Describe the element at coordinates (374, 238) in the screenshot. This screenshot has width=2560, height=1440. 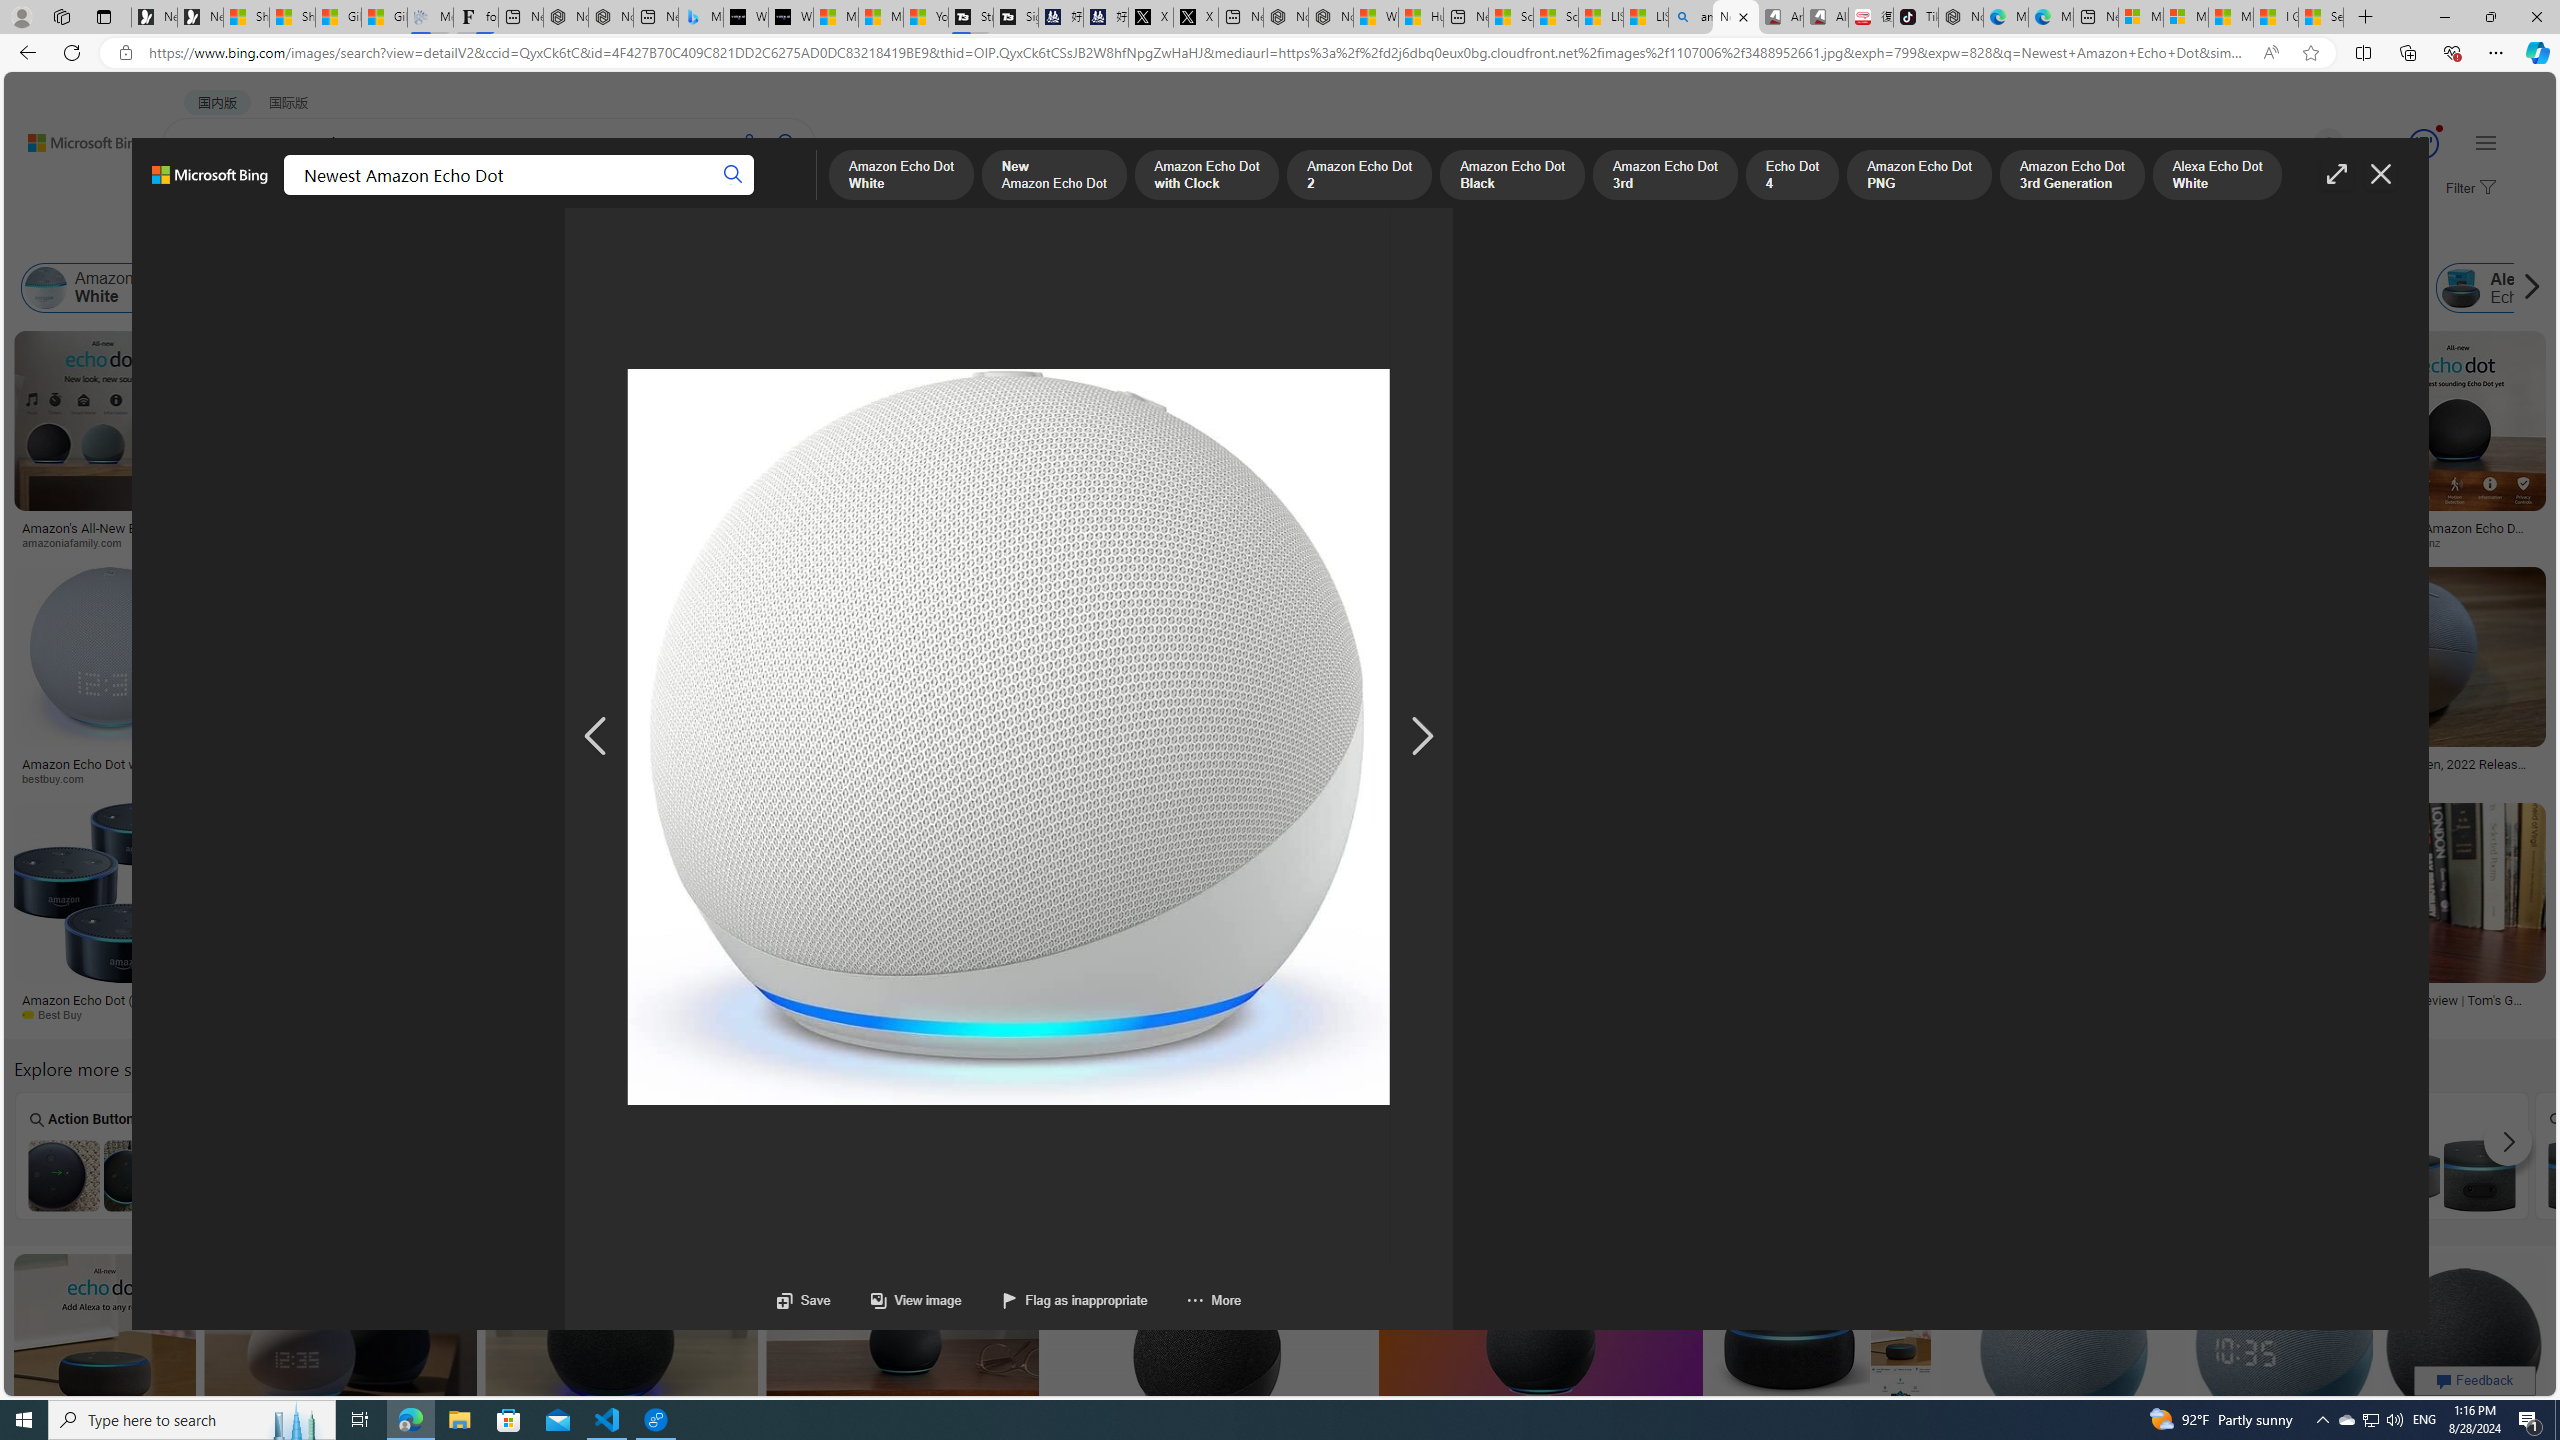
I see `Type` at that location.